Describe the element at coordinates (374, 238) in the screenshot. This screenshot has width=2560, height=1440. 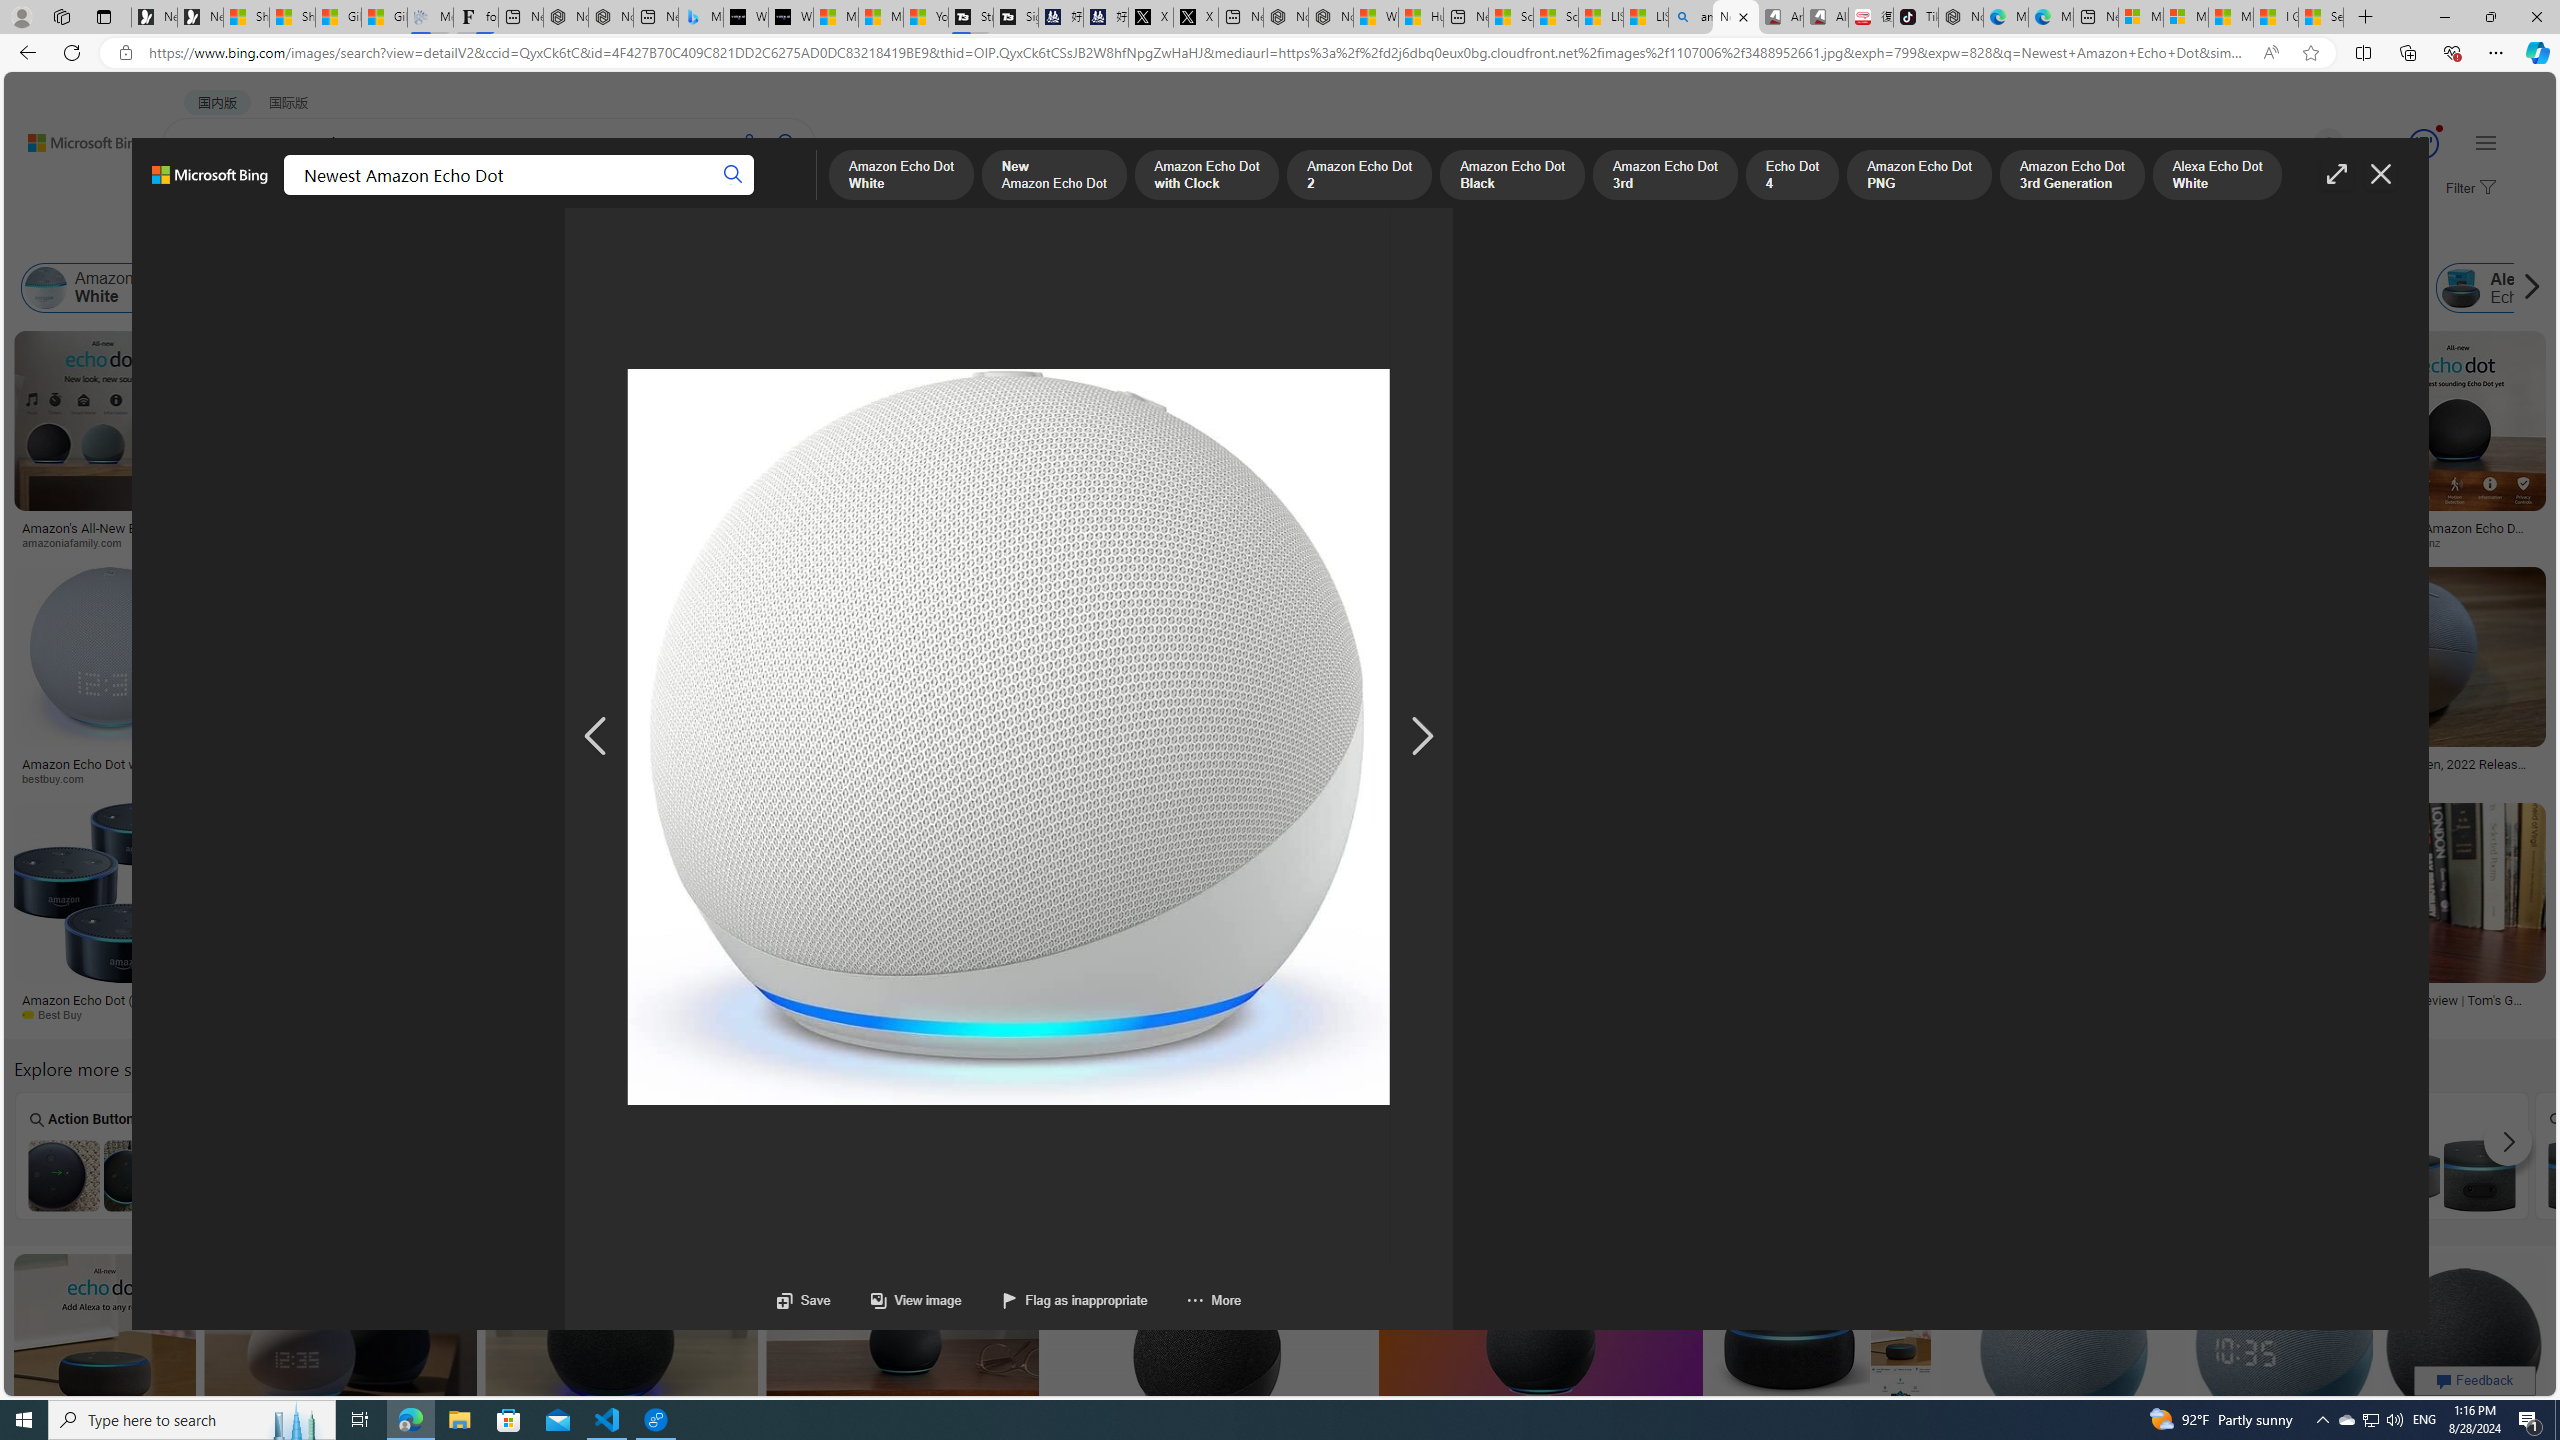
I see `Type` at that location.